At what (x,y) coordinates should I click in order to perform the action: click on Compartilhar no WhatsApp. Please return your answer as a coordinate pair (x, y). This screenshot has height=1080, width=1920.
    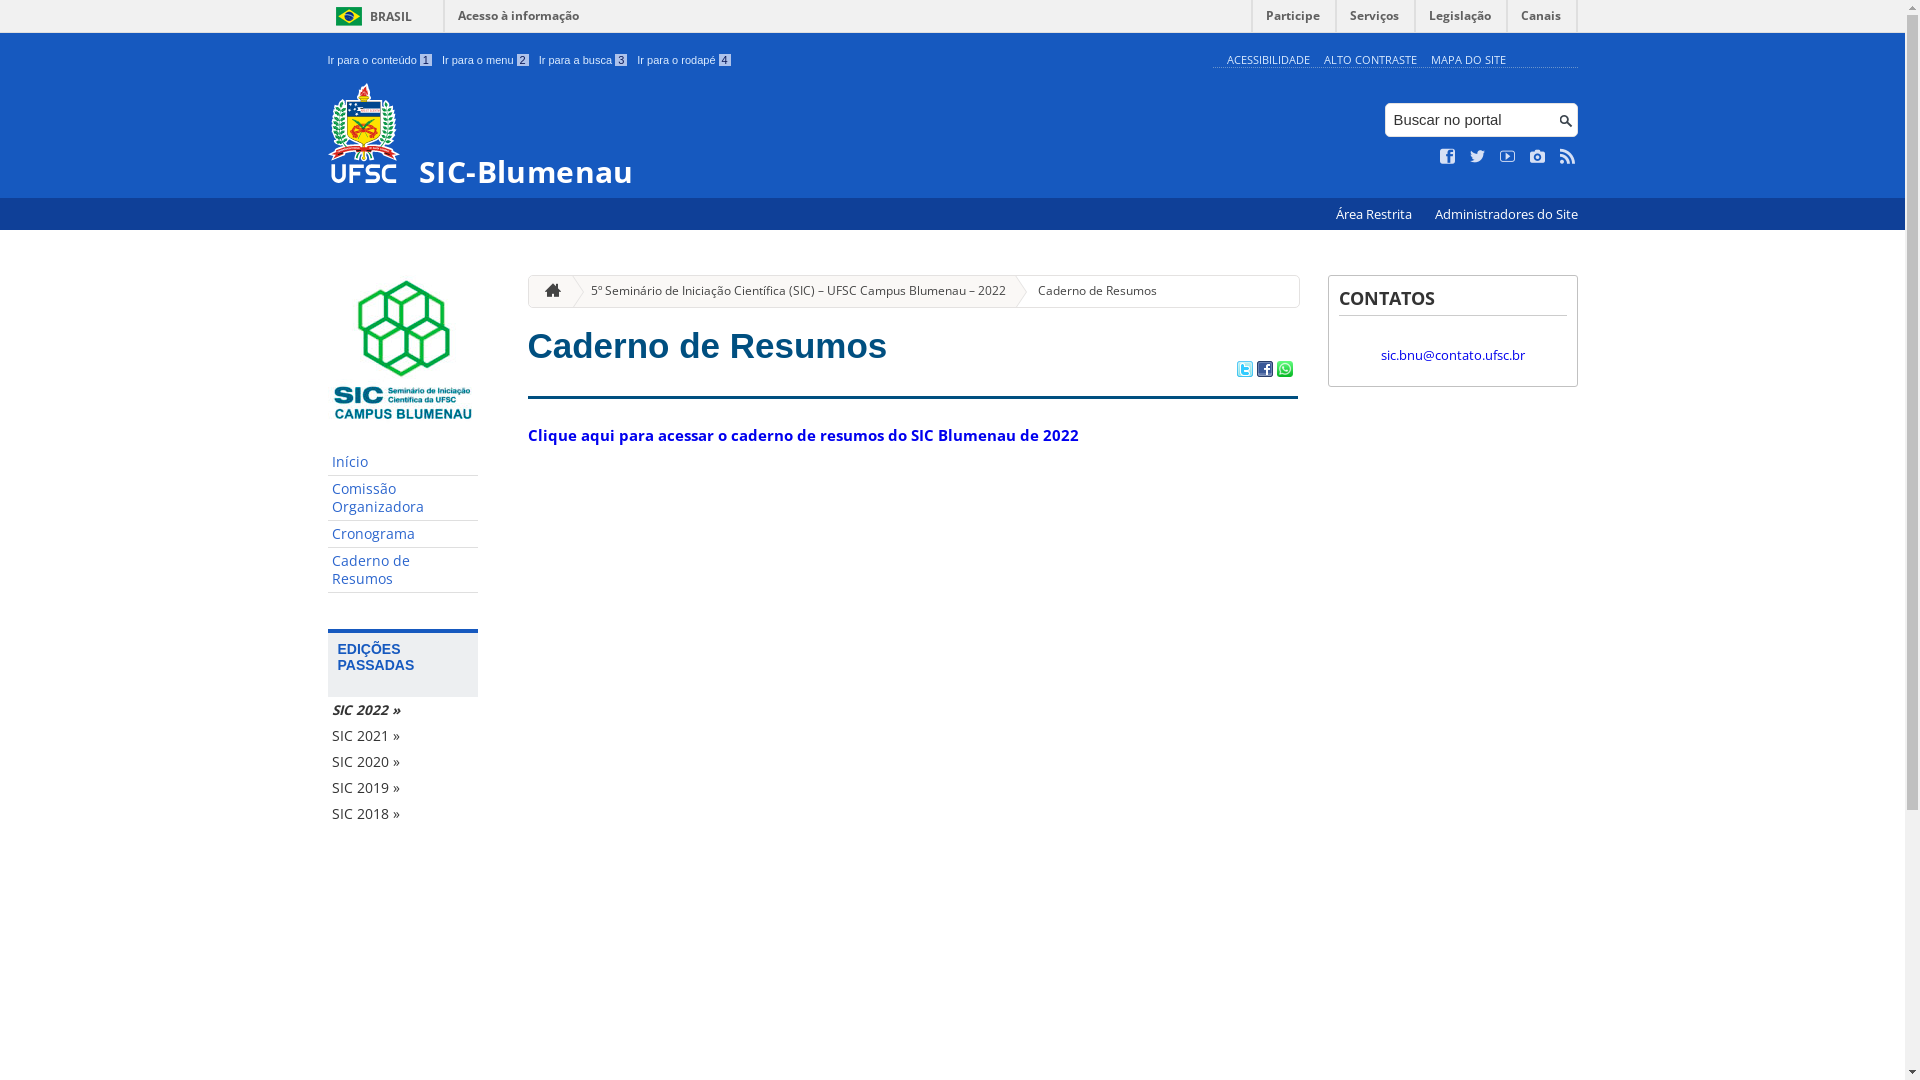
    Looking at the image, I should click on (1284, 371).